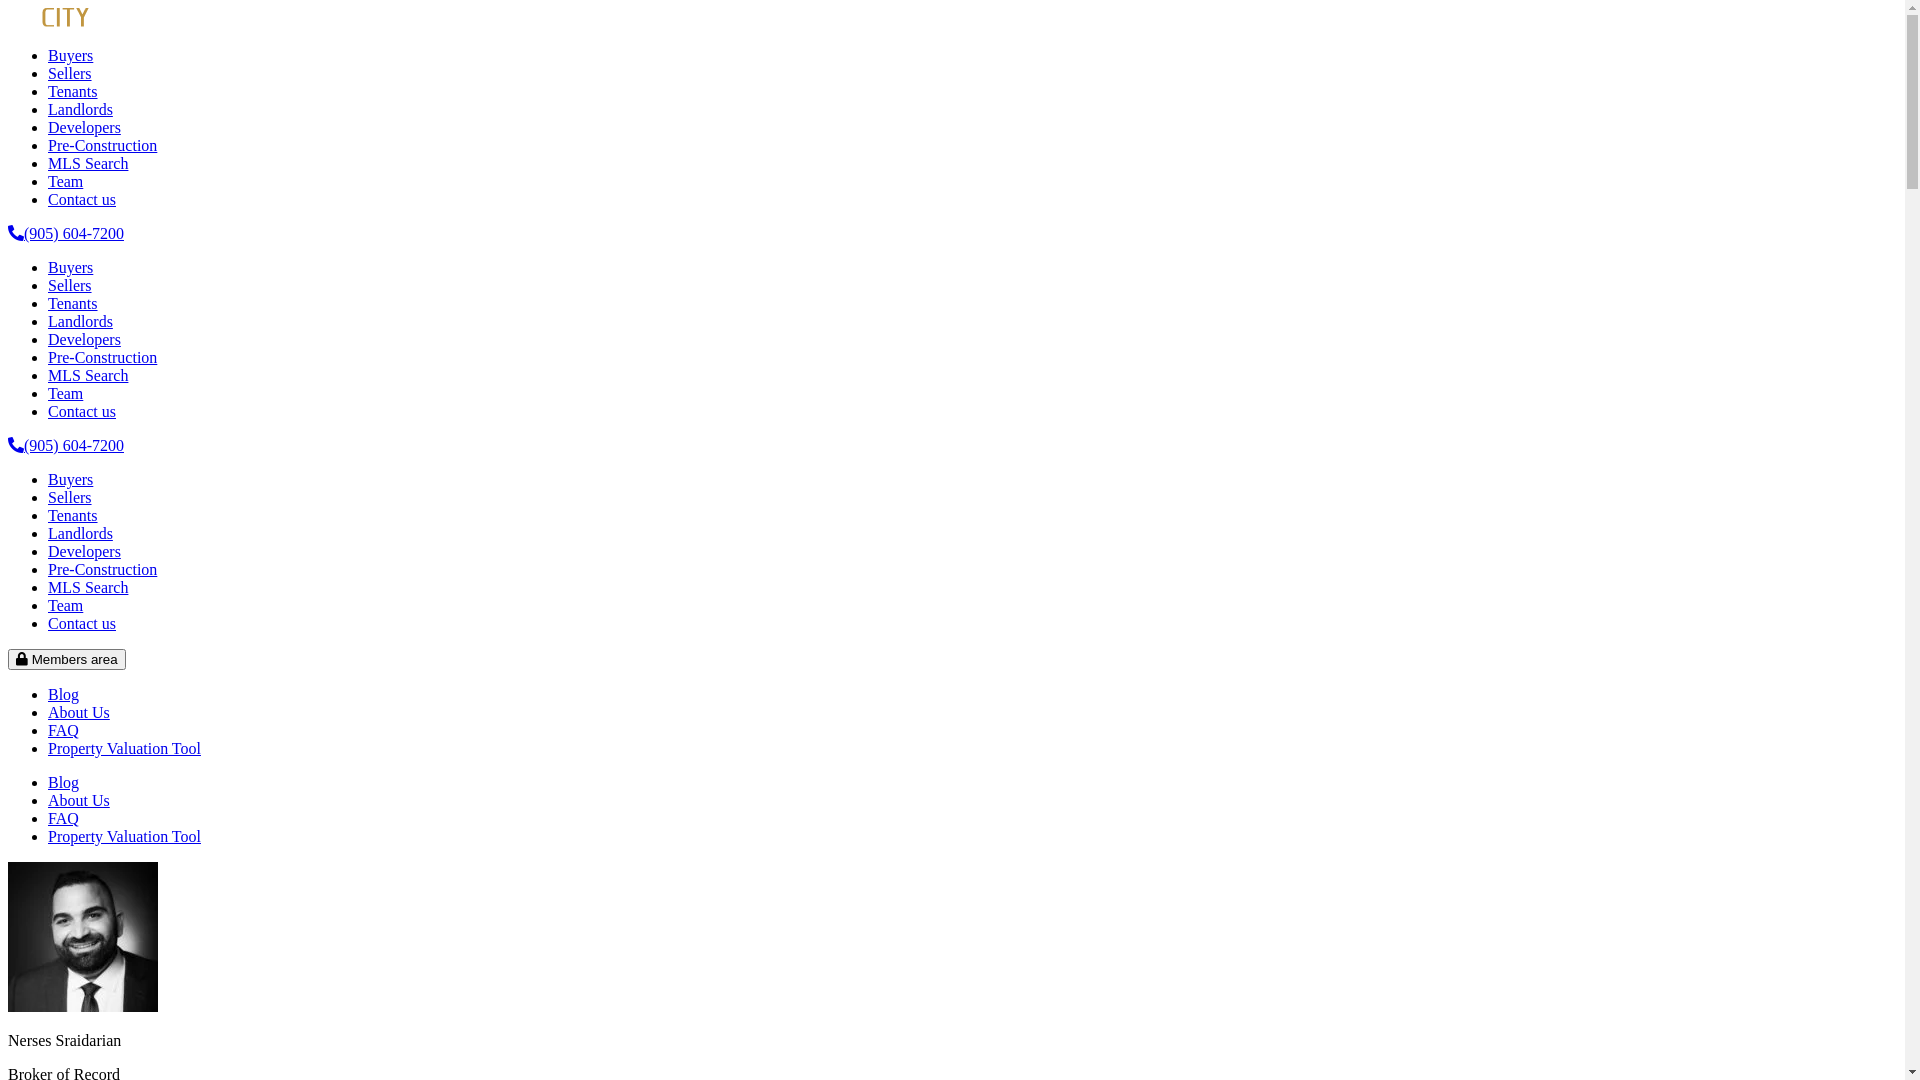  I want to click on Tenants, so click(73, 92).